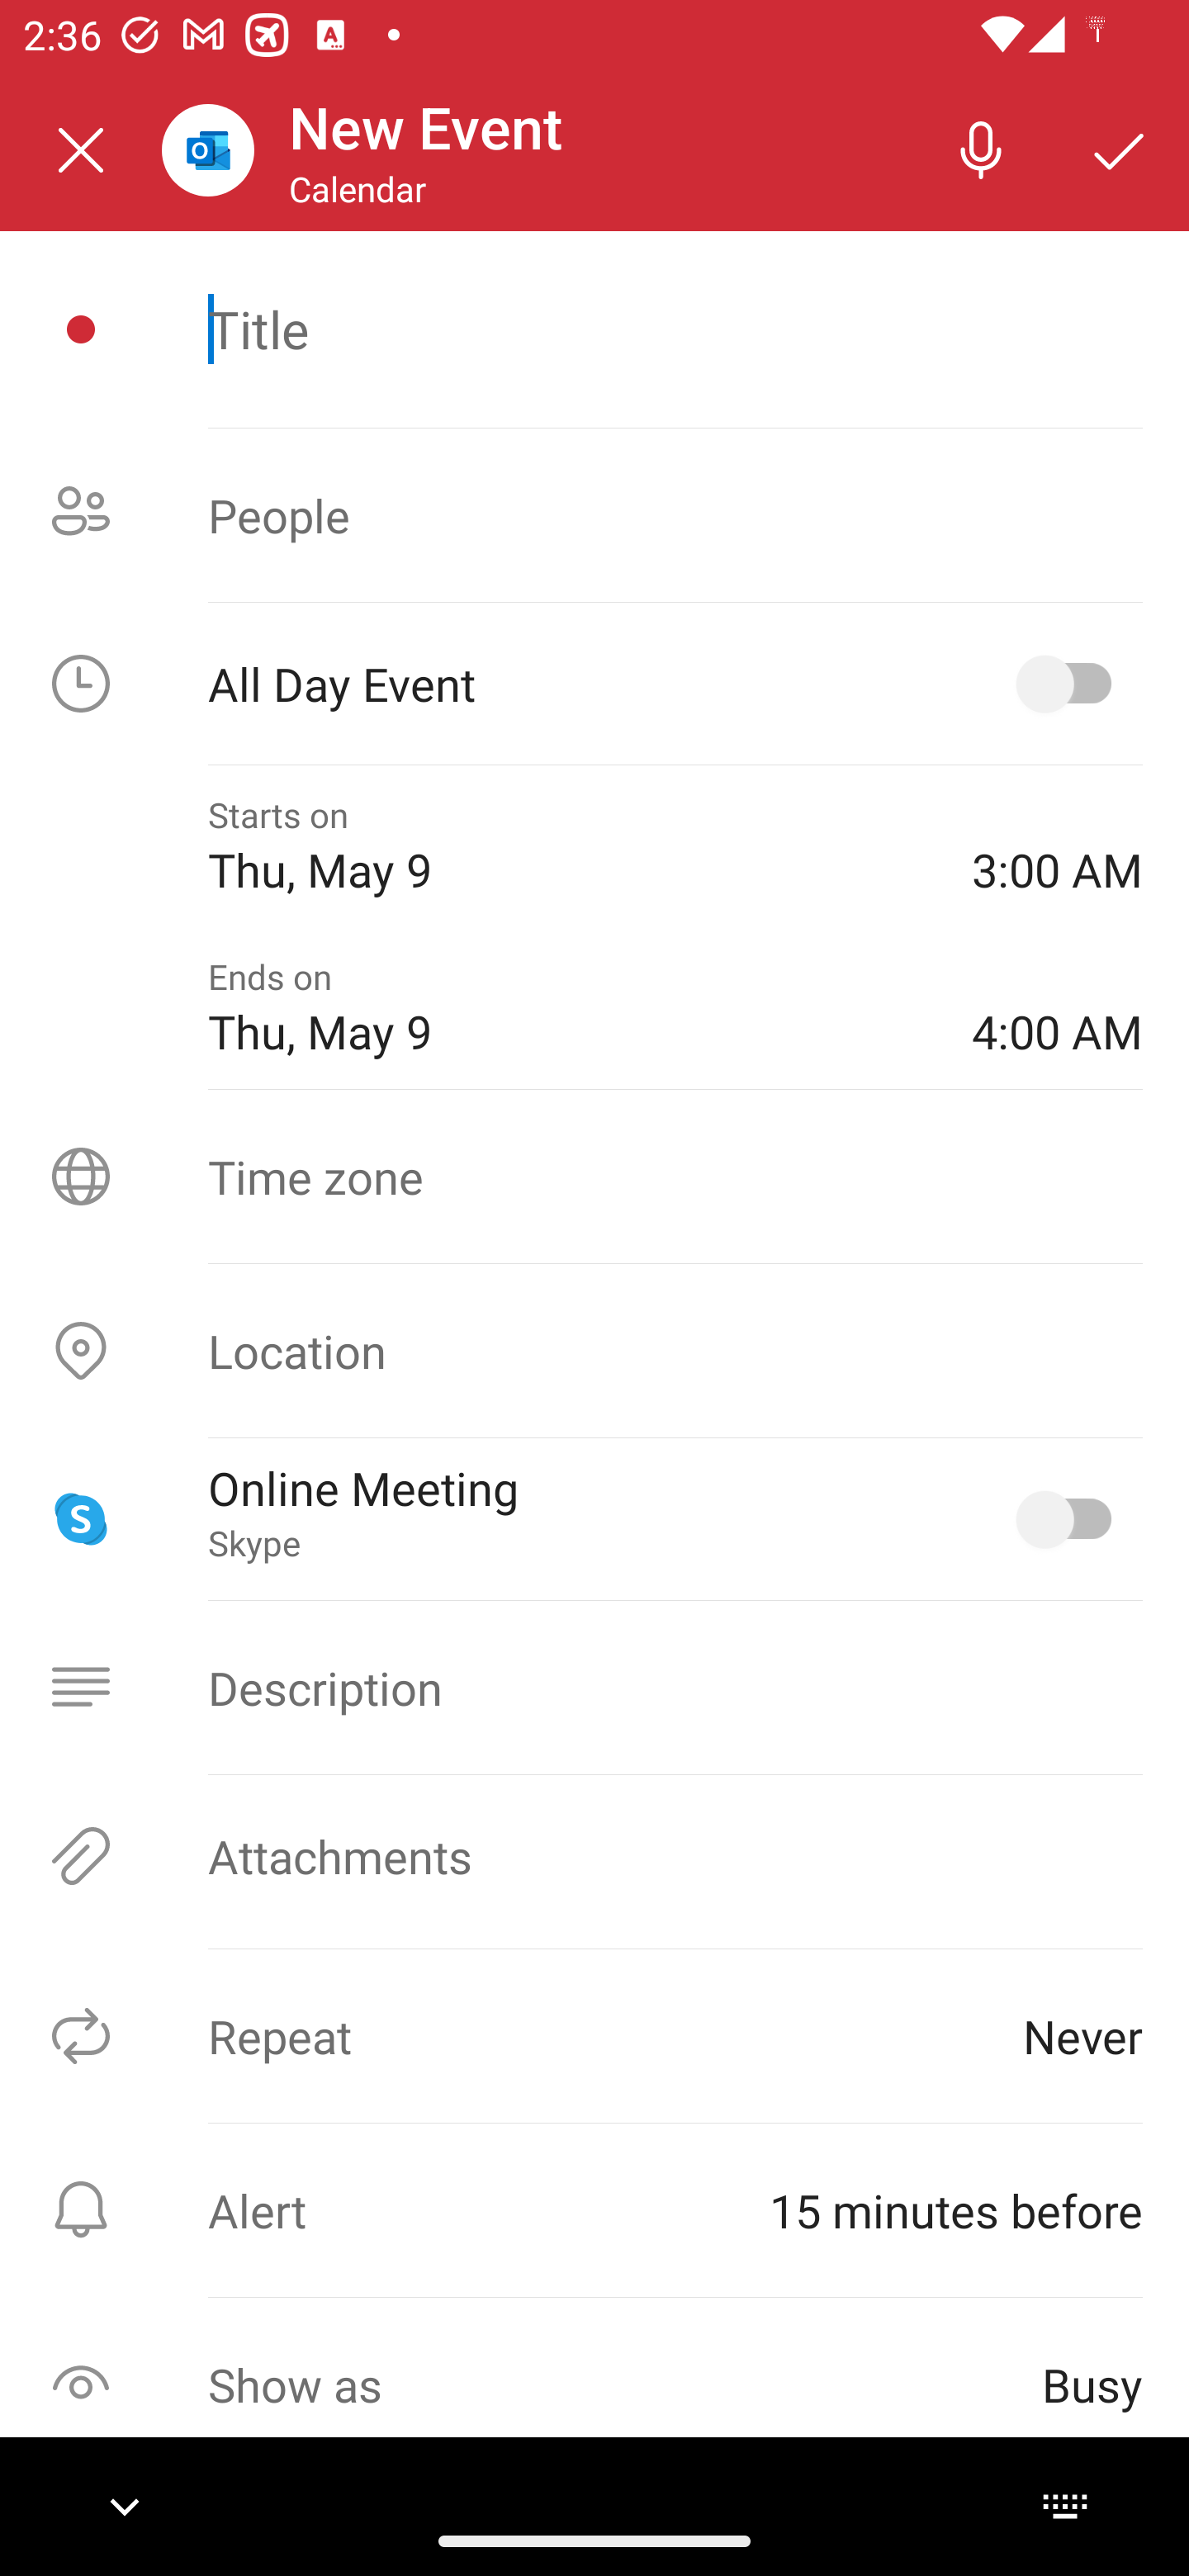 The width and height of the screenshot is (1189, 2576). What do you see at coordinates (594, 515) in the screenshot?
I see `People` at bounding box center [594, 515].